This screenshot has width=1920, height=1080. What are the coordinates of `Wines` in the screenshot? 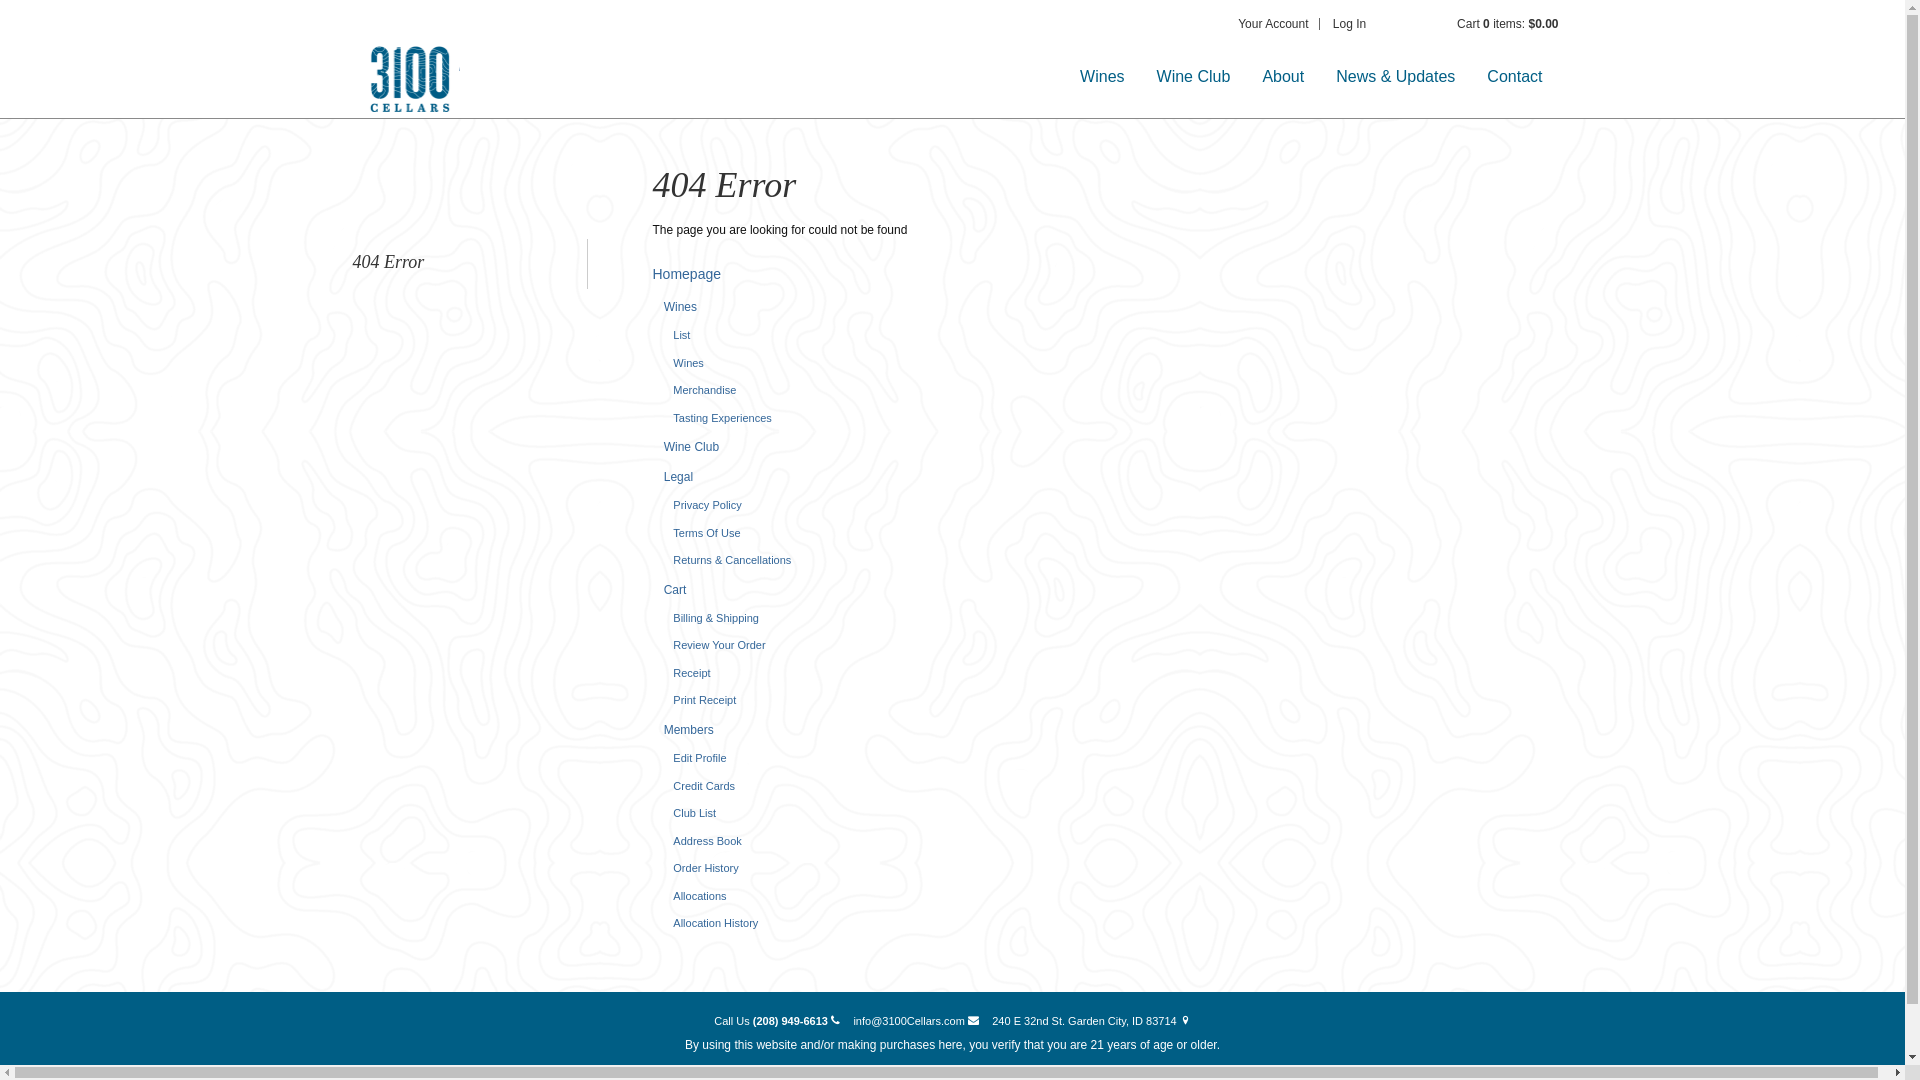 It's located at (680, 307).